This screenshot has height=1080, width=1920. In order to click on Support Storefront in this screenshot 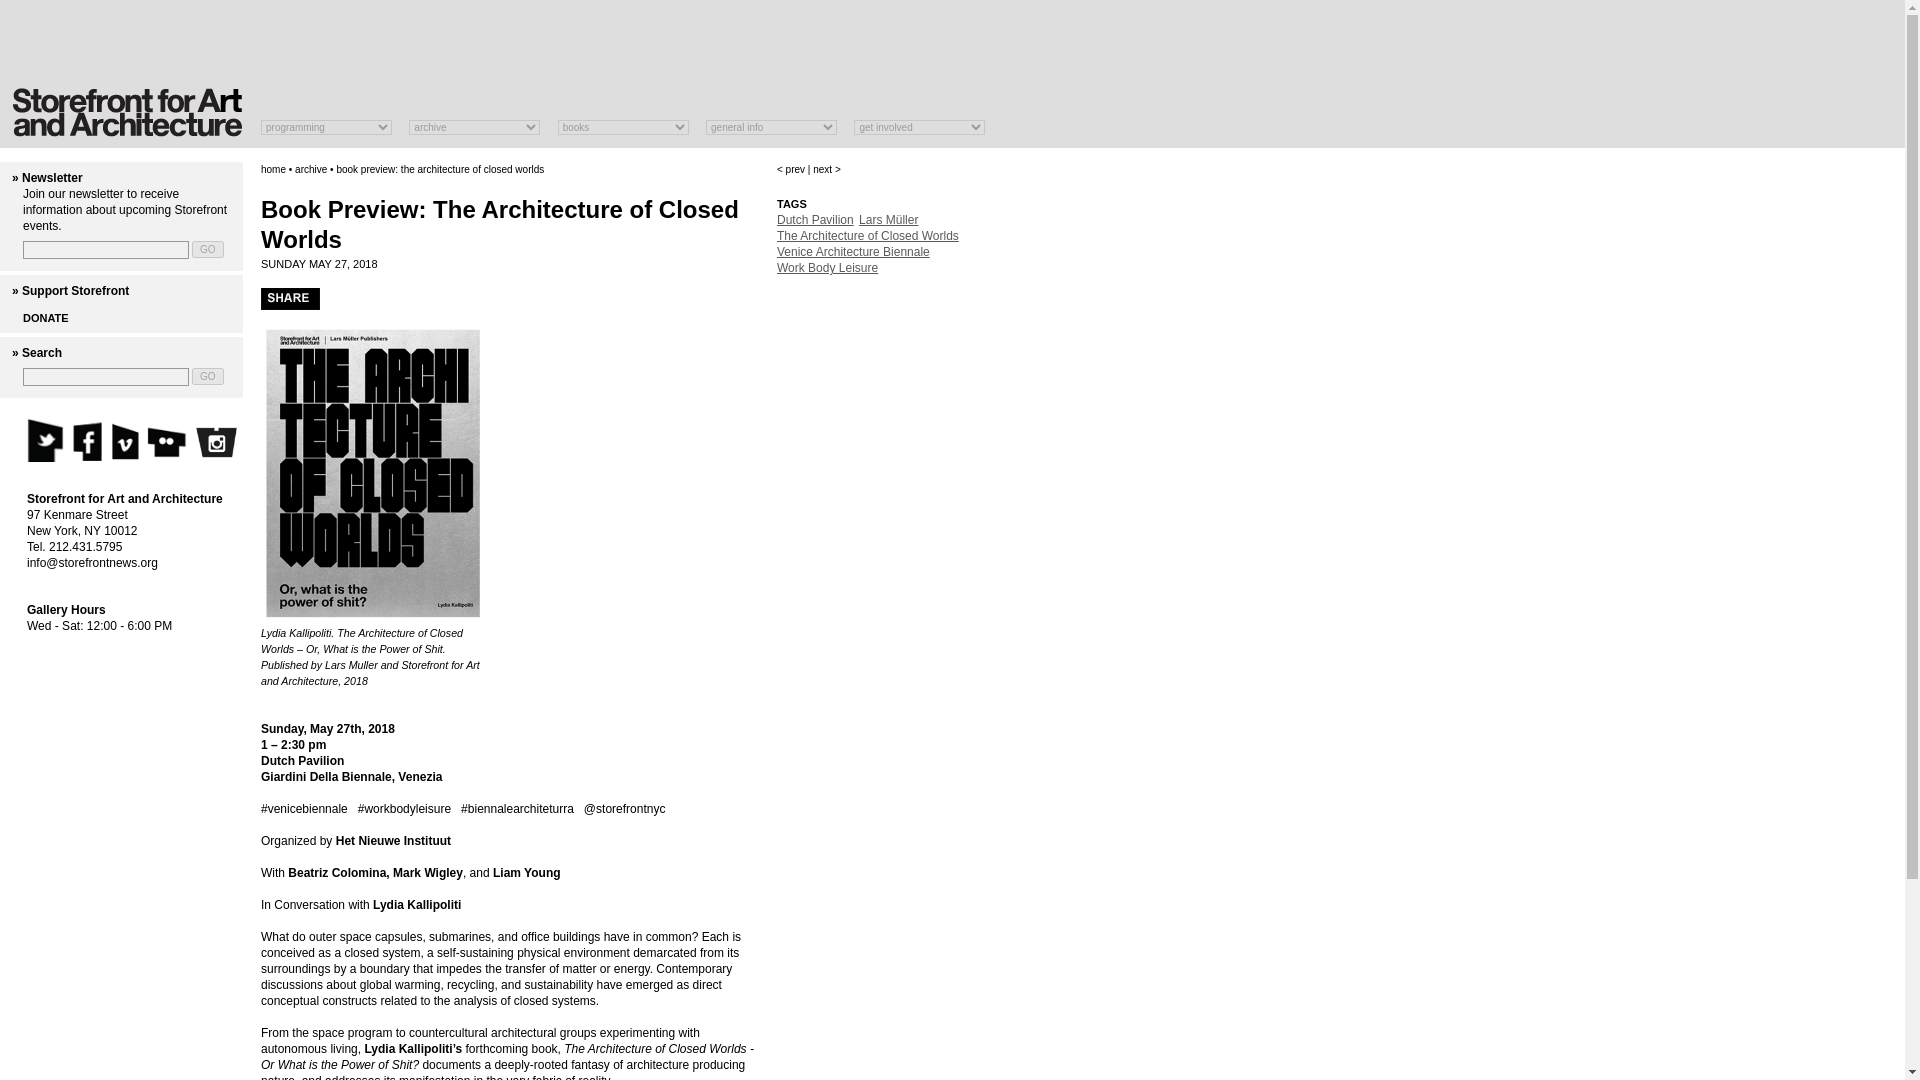, I will do `click(74, 291)`.